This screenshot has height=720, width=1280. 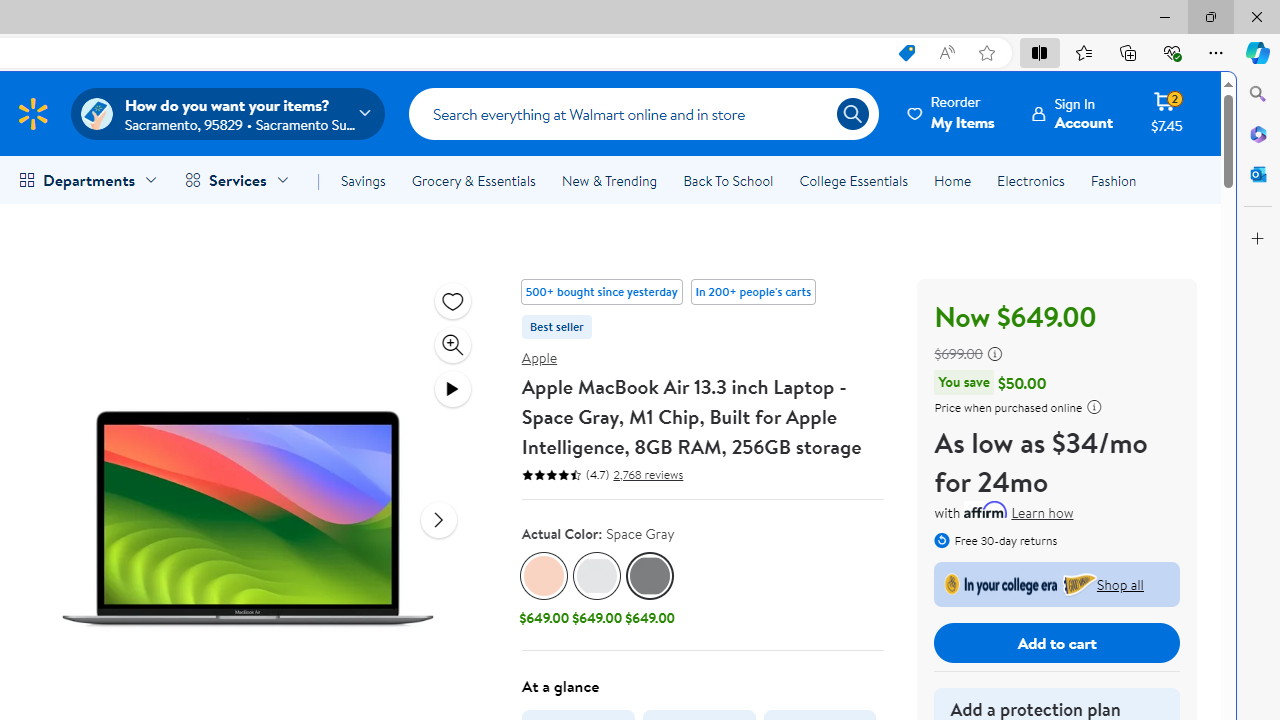 What do you see at coordinates (1057, 584) in the screenshot?
I see `Back to College` at bounding box center [1057, 584].